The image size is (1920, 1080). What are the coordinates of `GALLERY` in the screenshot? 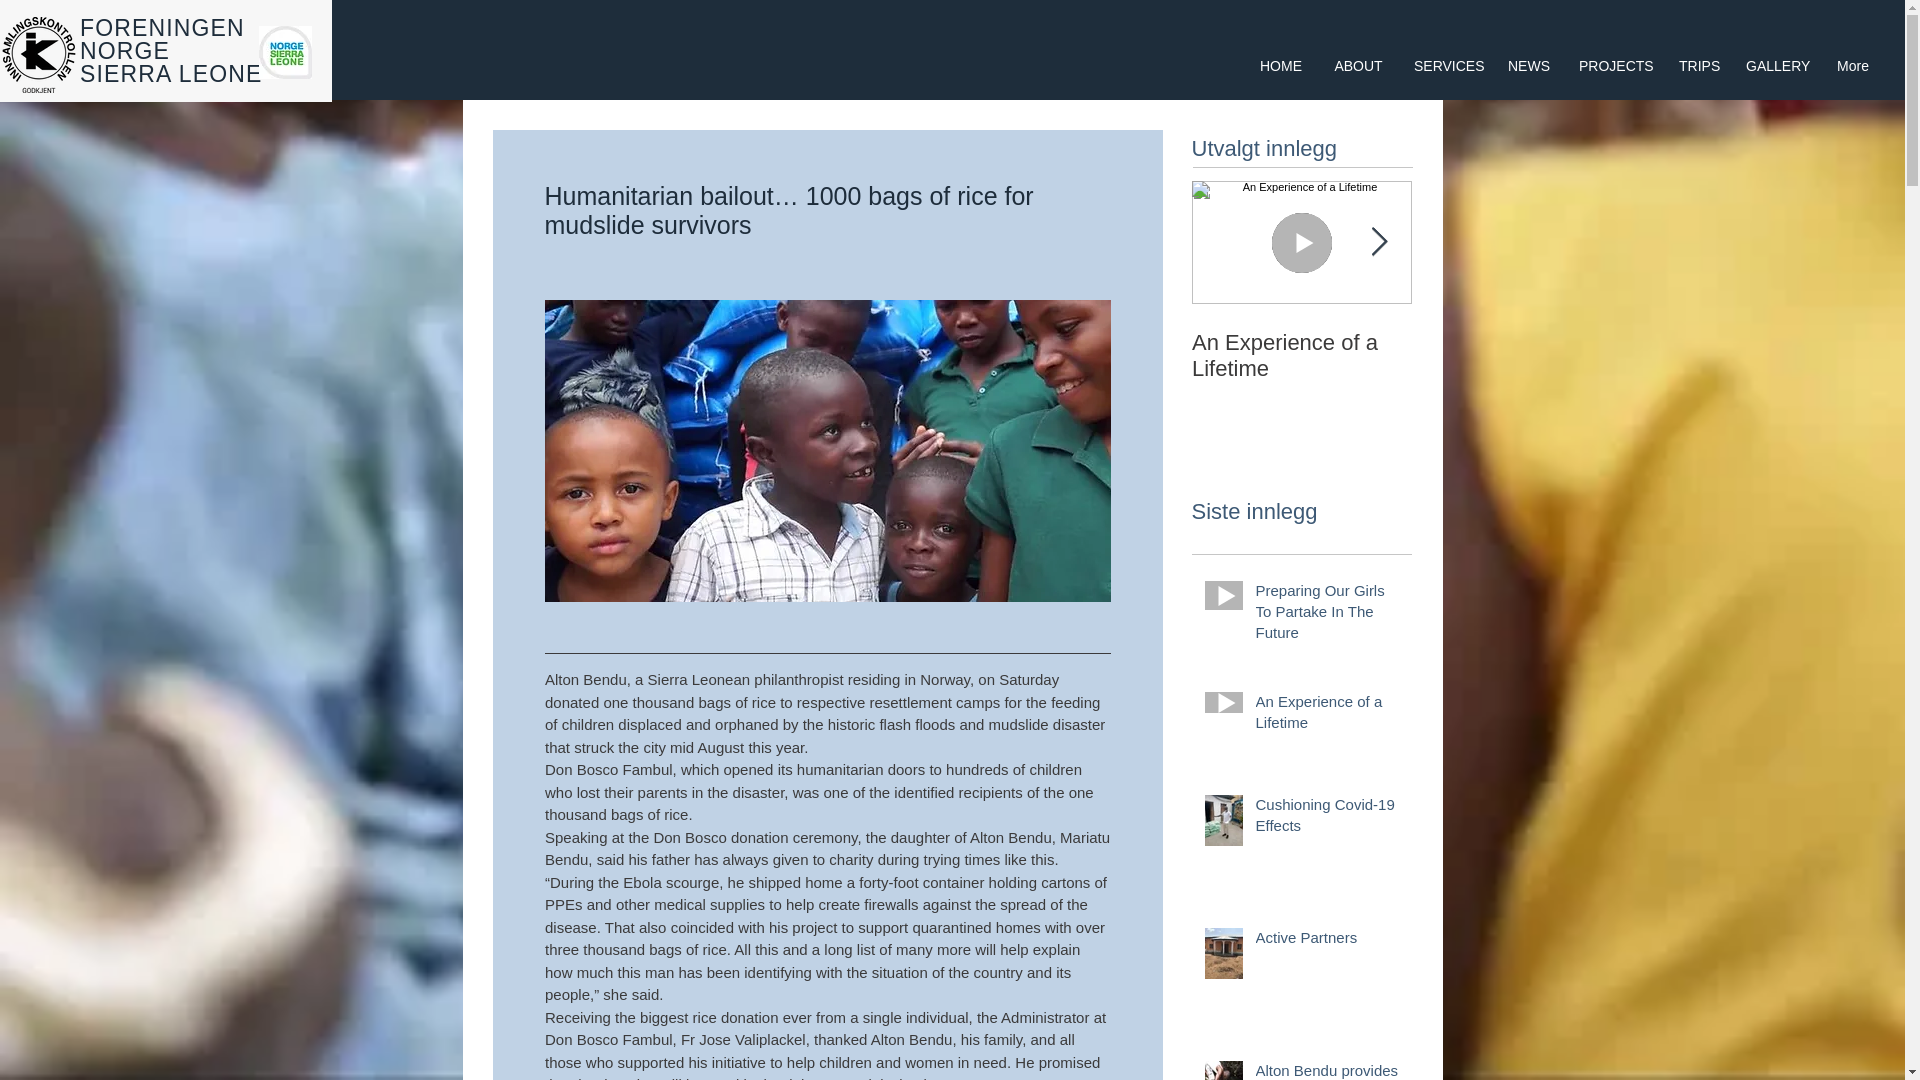 It's located at (1446, 66).